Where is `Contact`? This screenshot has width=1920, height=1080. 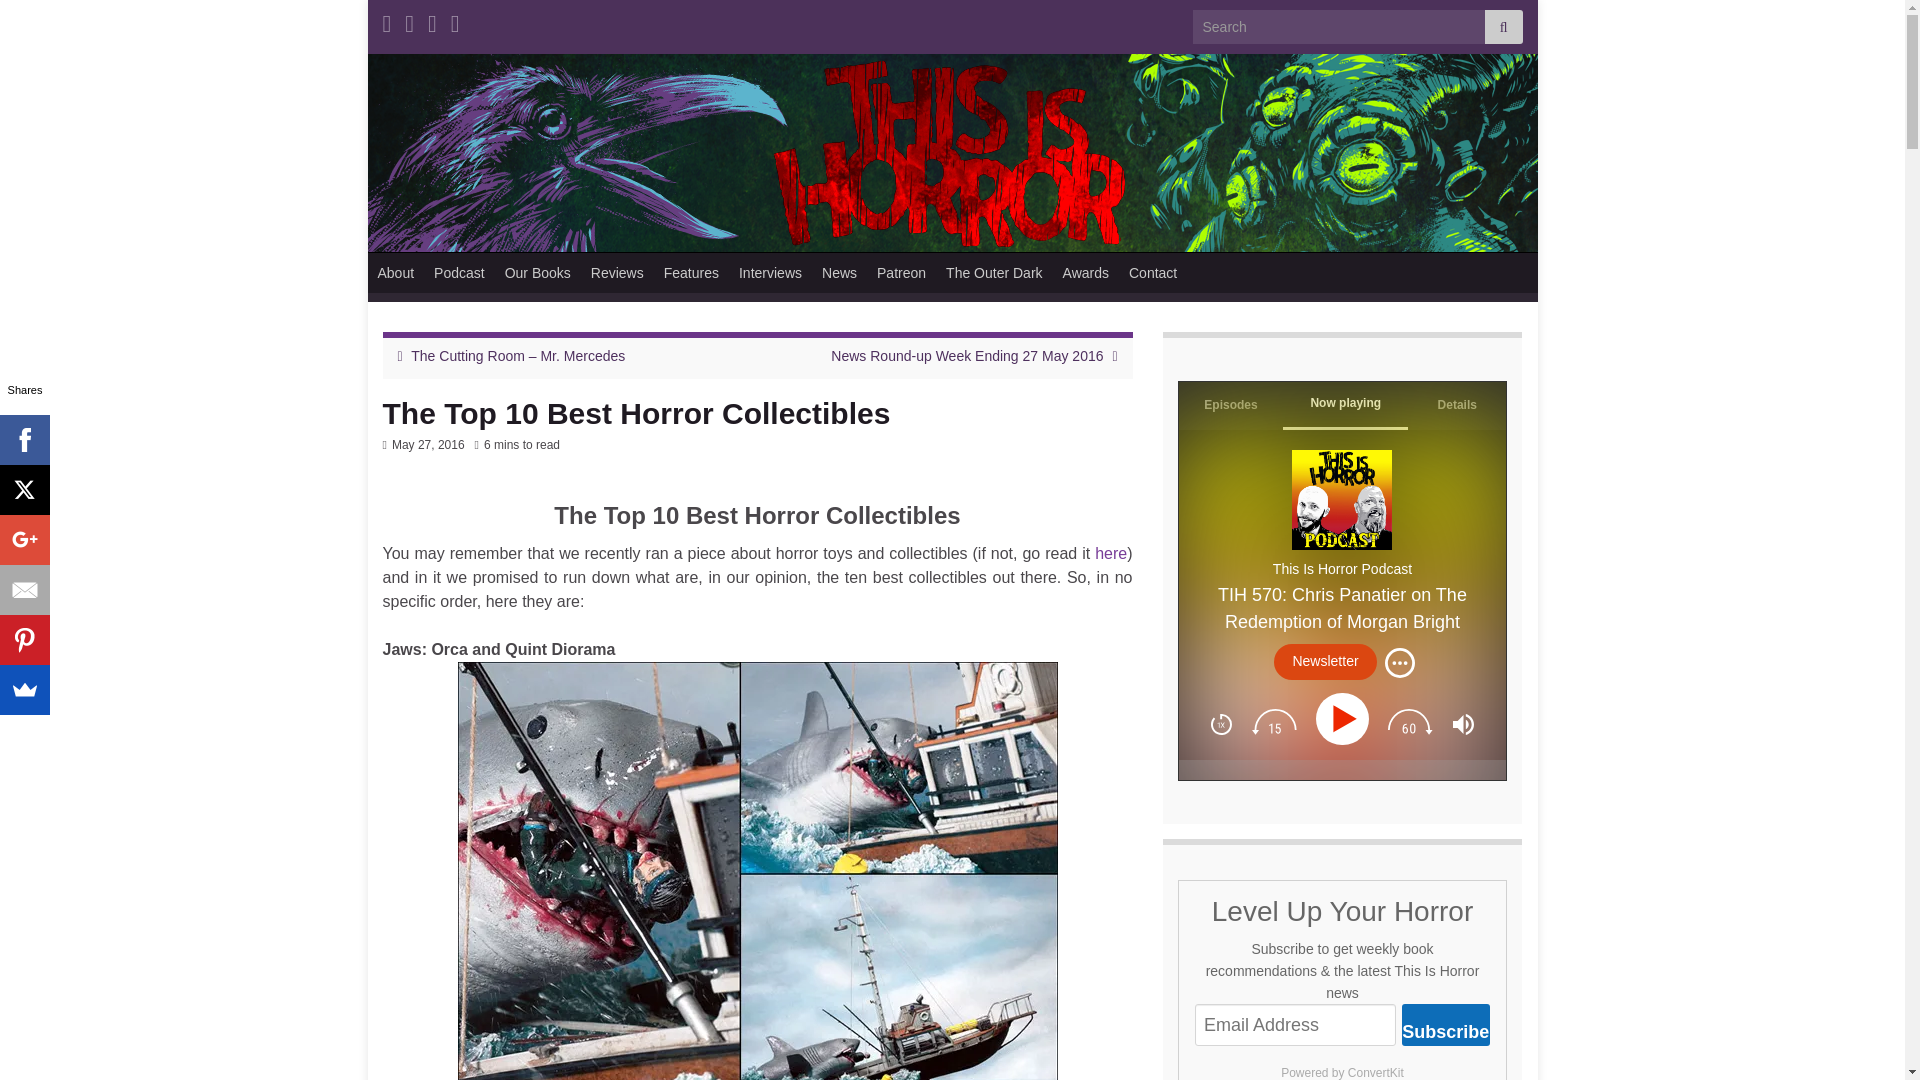 Contact is located at coordinates (1152, 272).